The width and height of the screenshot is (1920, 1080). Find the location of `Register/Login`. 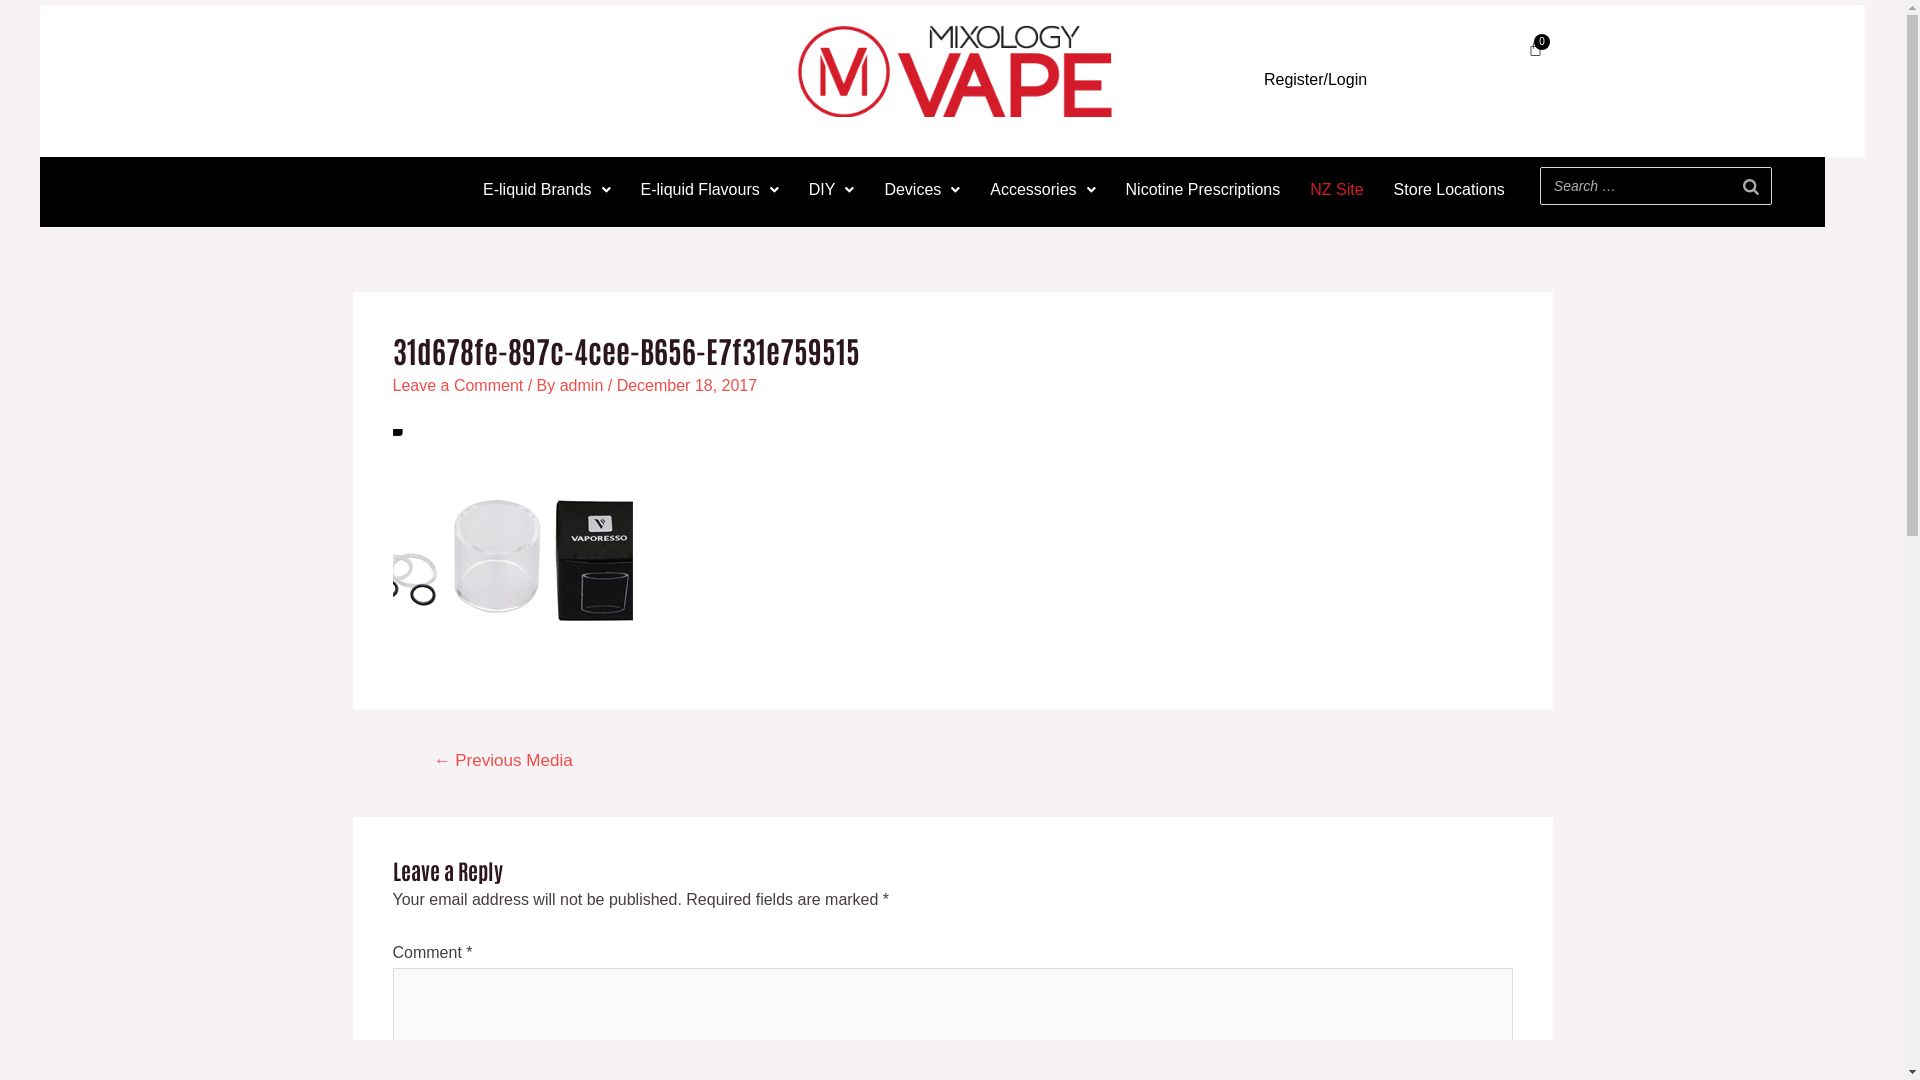

Register/Login is located at coordinates (1316, 80).